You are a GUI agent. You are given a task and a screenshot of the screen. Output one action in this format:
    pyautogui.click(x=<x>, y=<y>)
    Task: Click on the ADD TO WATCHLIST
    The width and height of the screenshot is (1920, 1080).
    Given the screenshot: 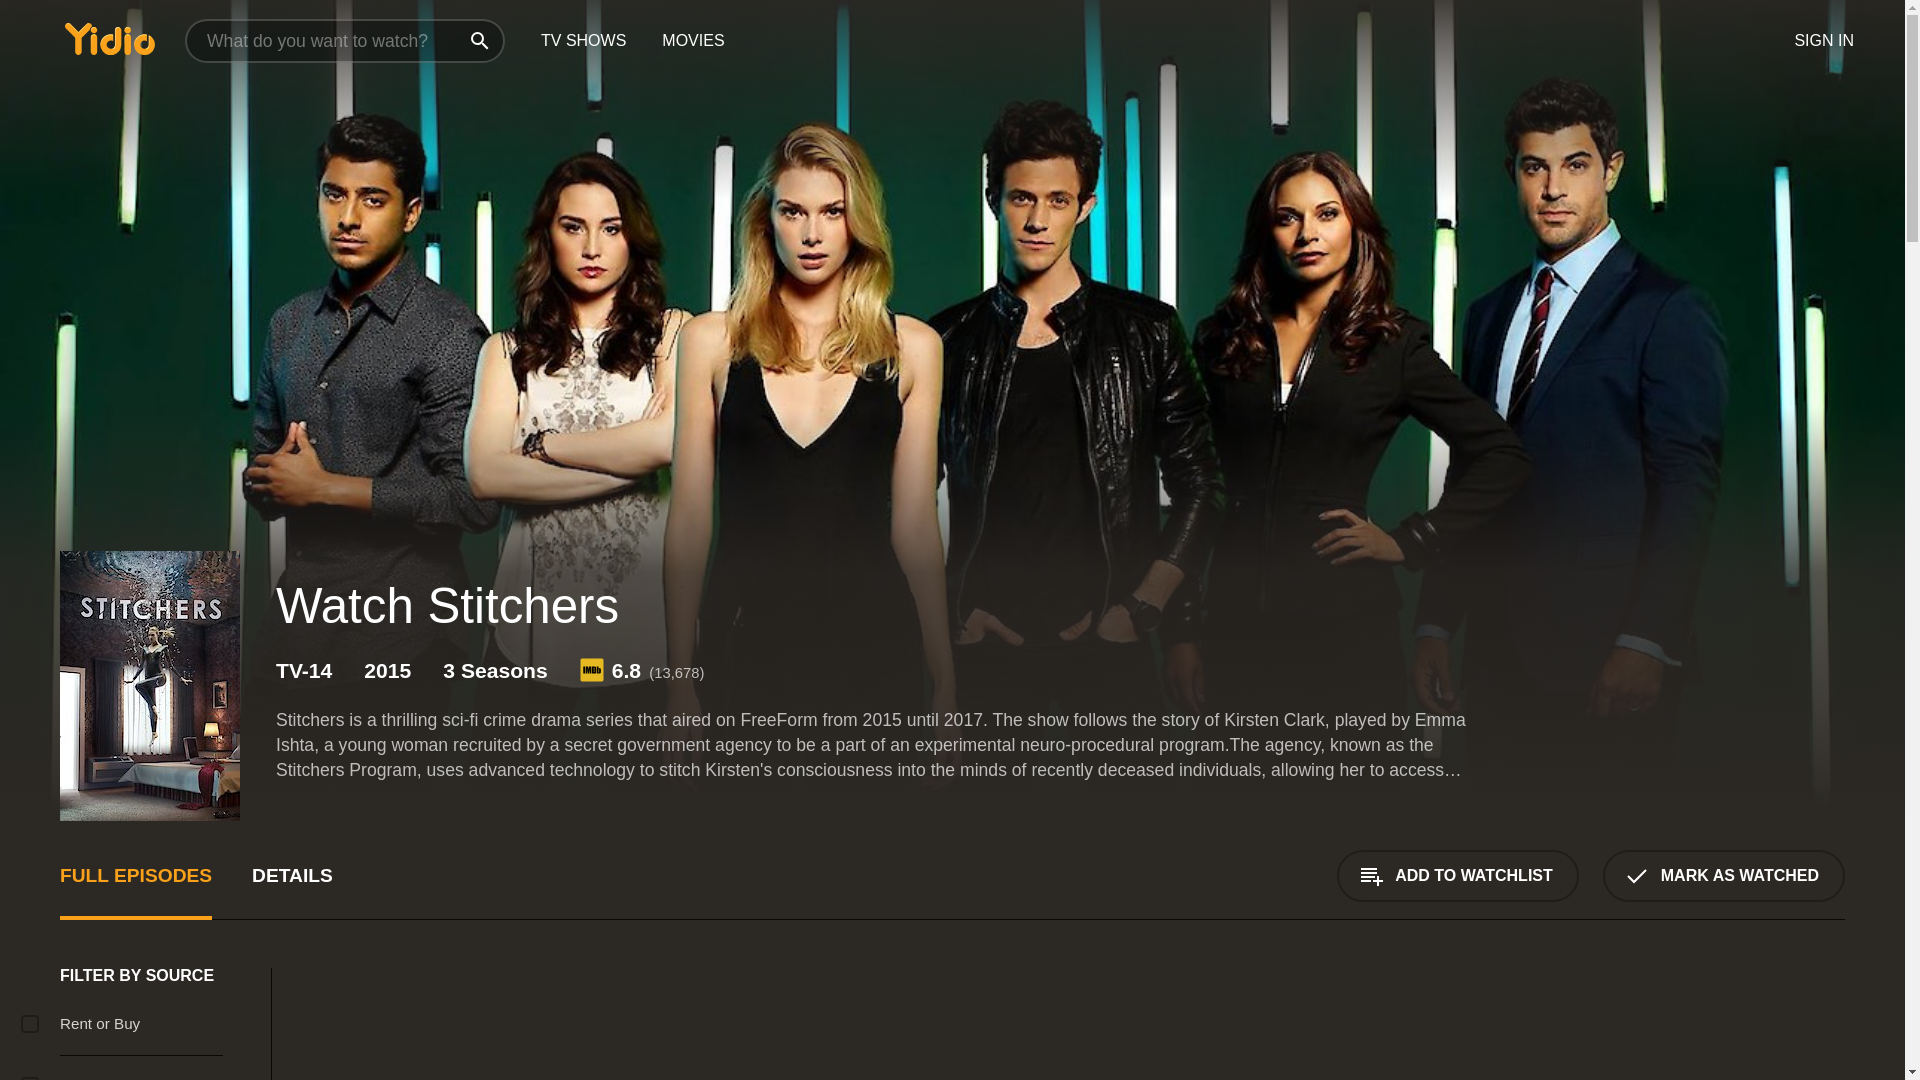 What is the action you would take?
    pyautogui.click(x=1457, y=875)
    